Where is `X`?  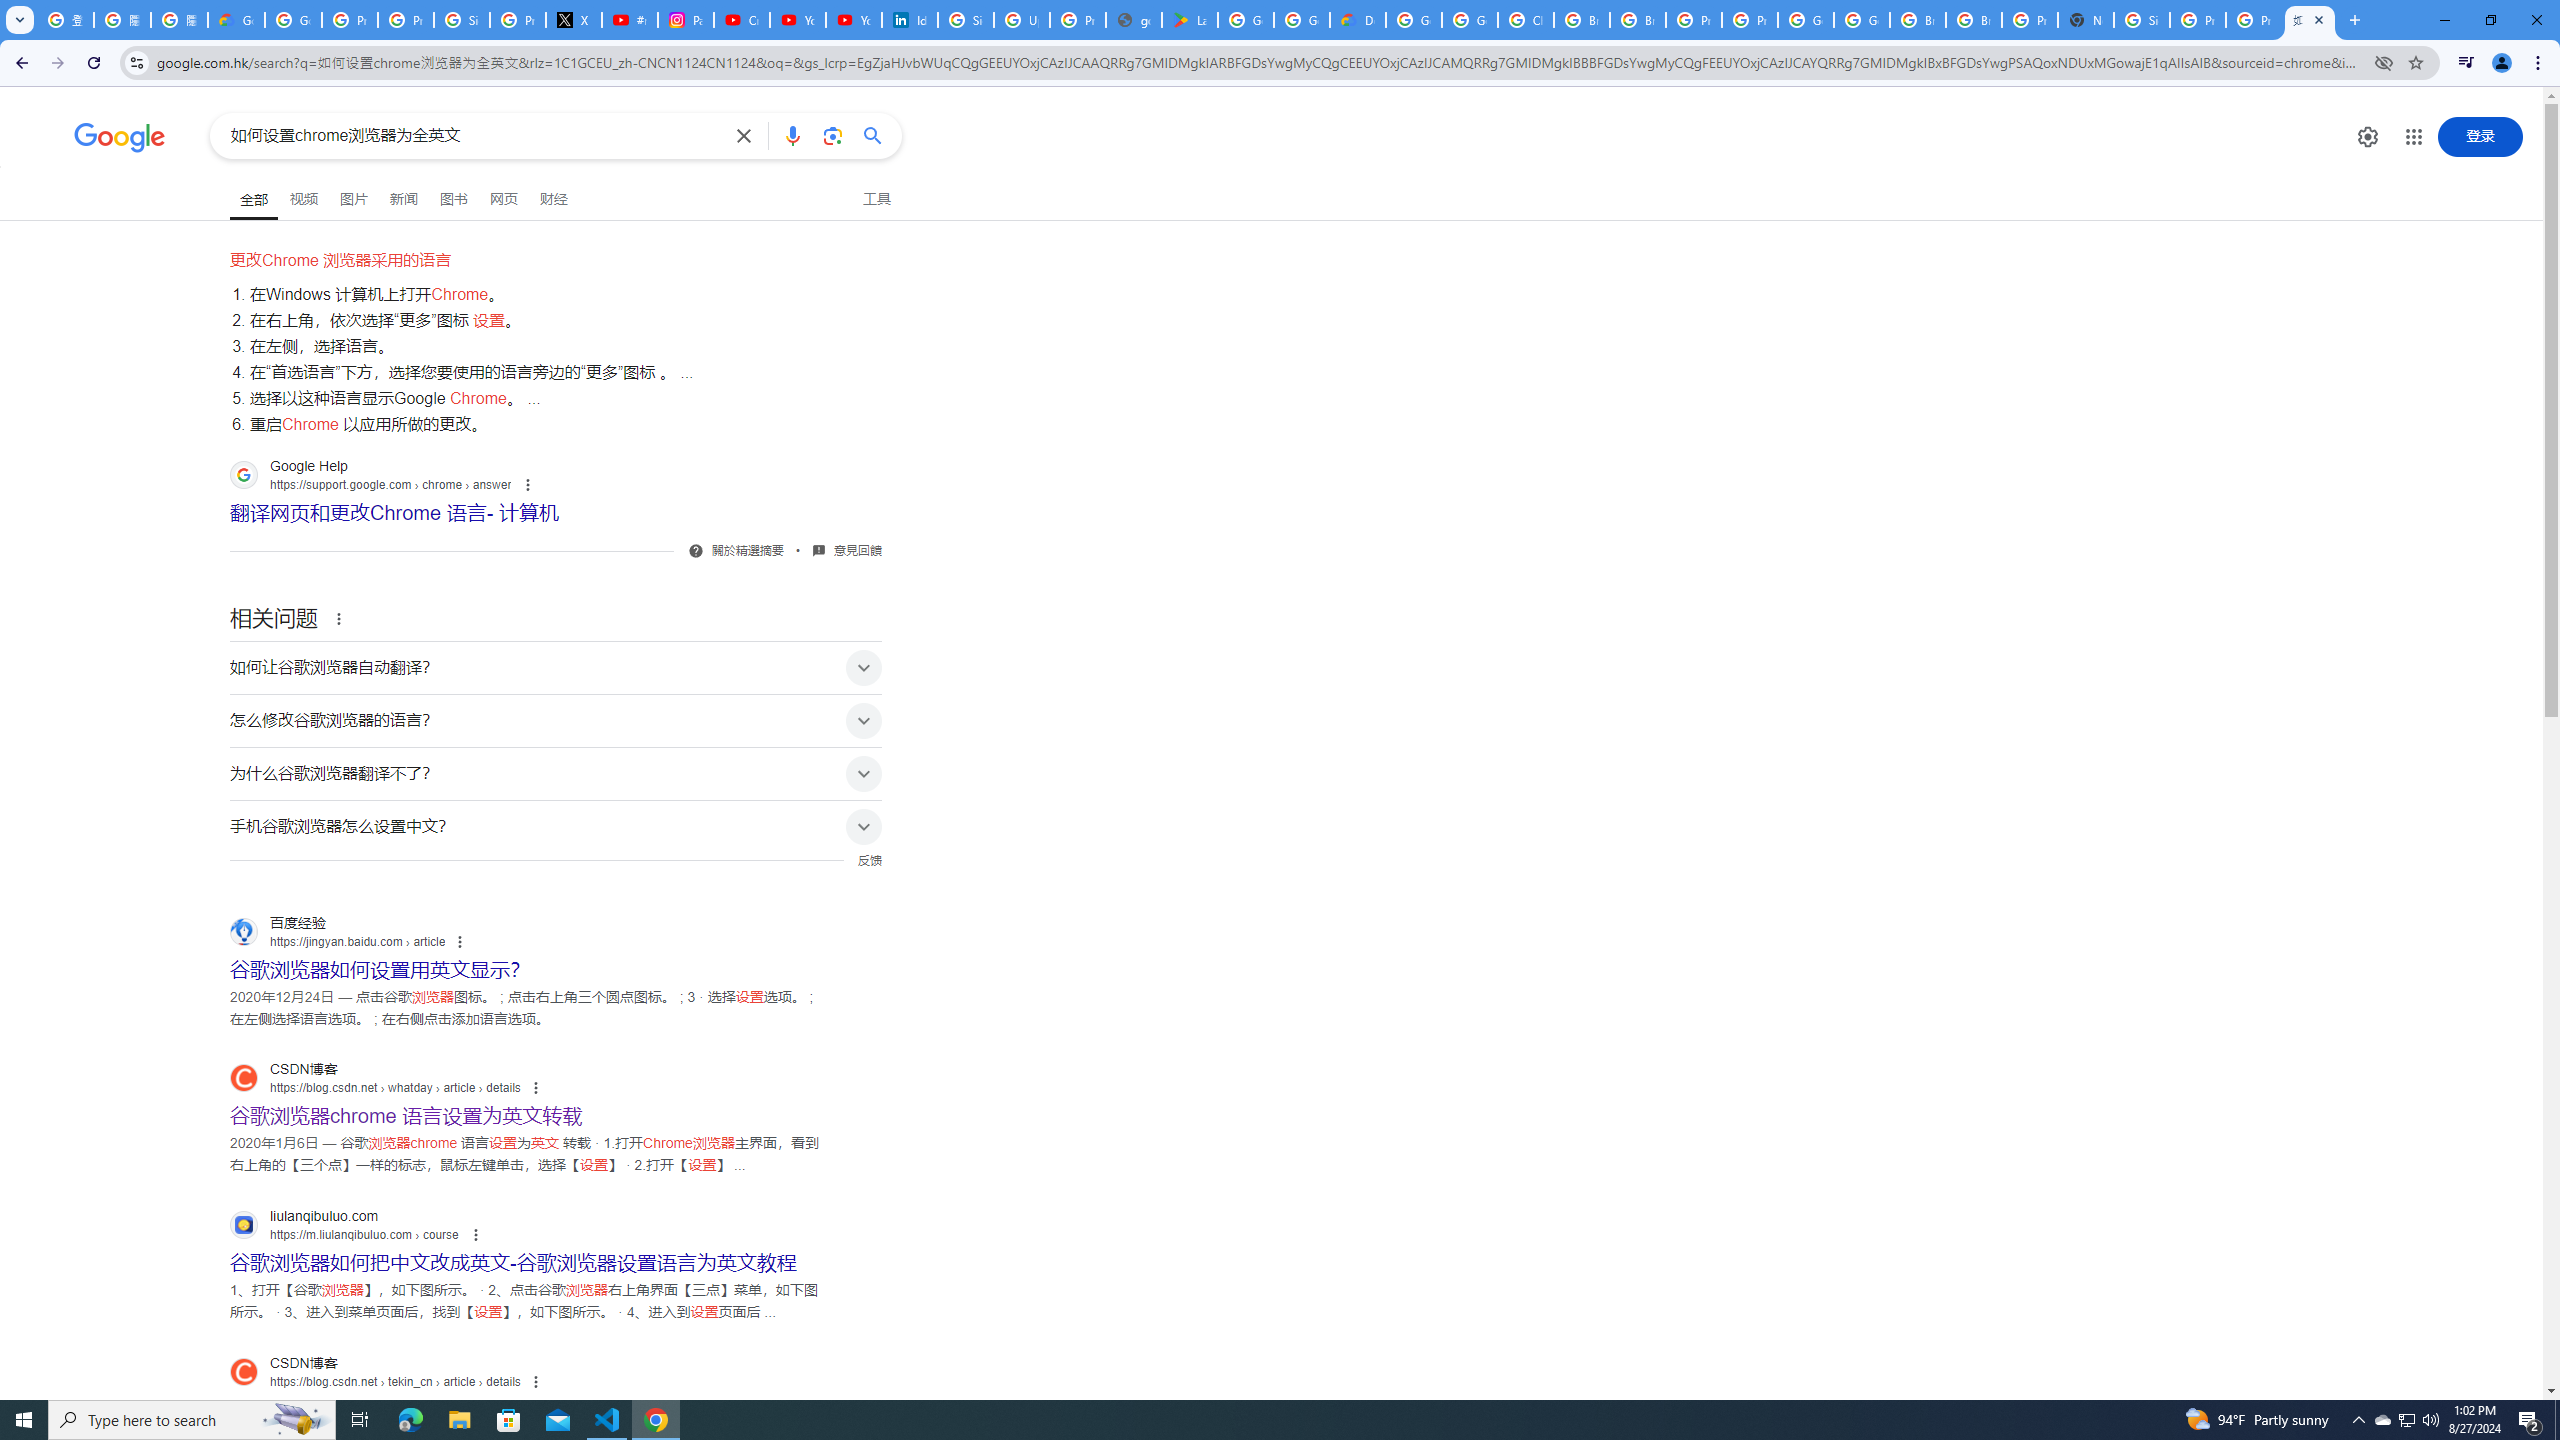
X is located at coordinates (574, 20).